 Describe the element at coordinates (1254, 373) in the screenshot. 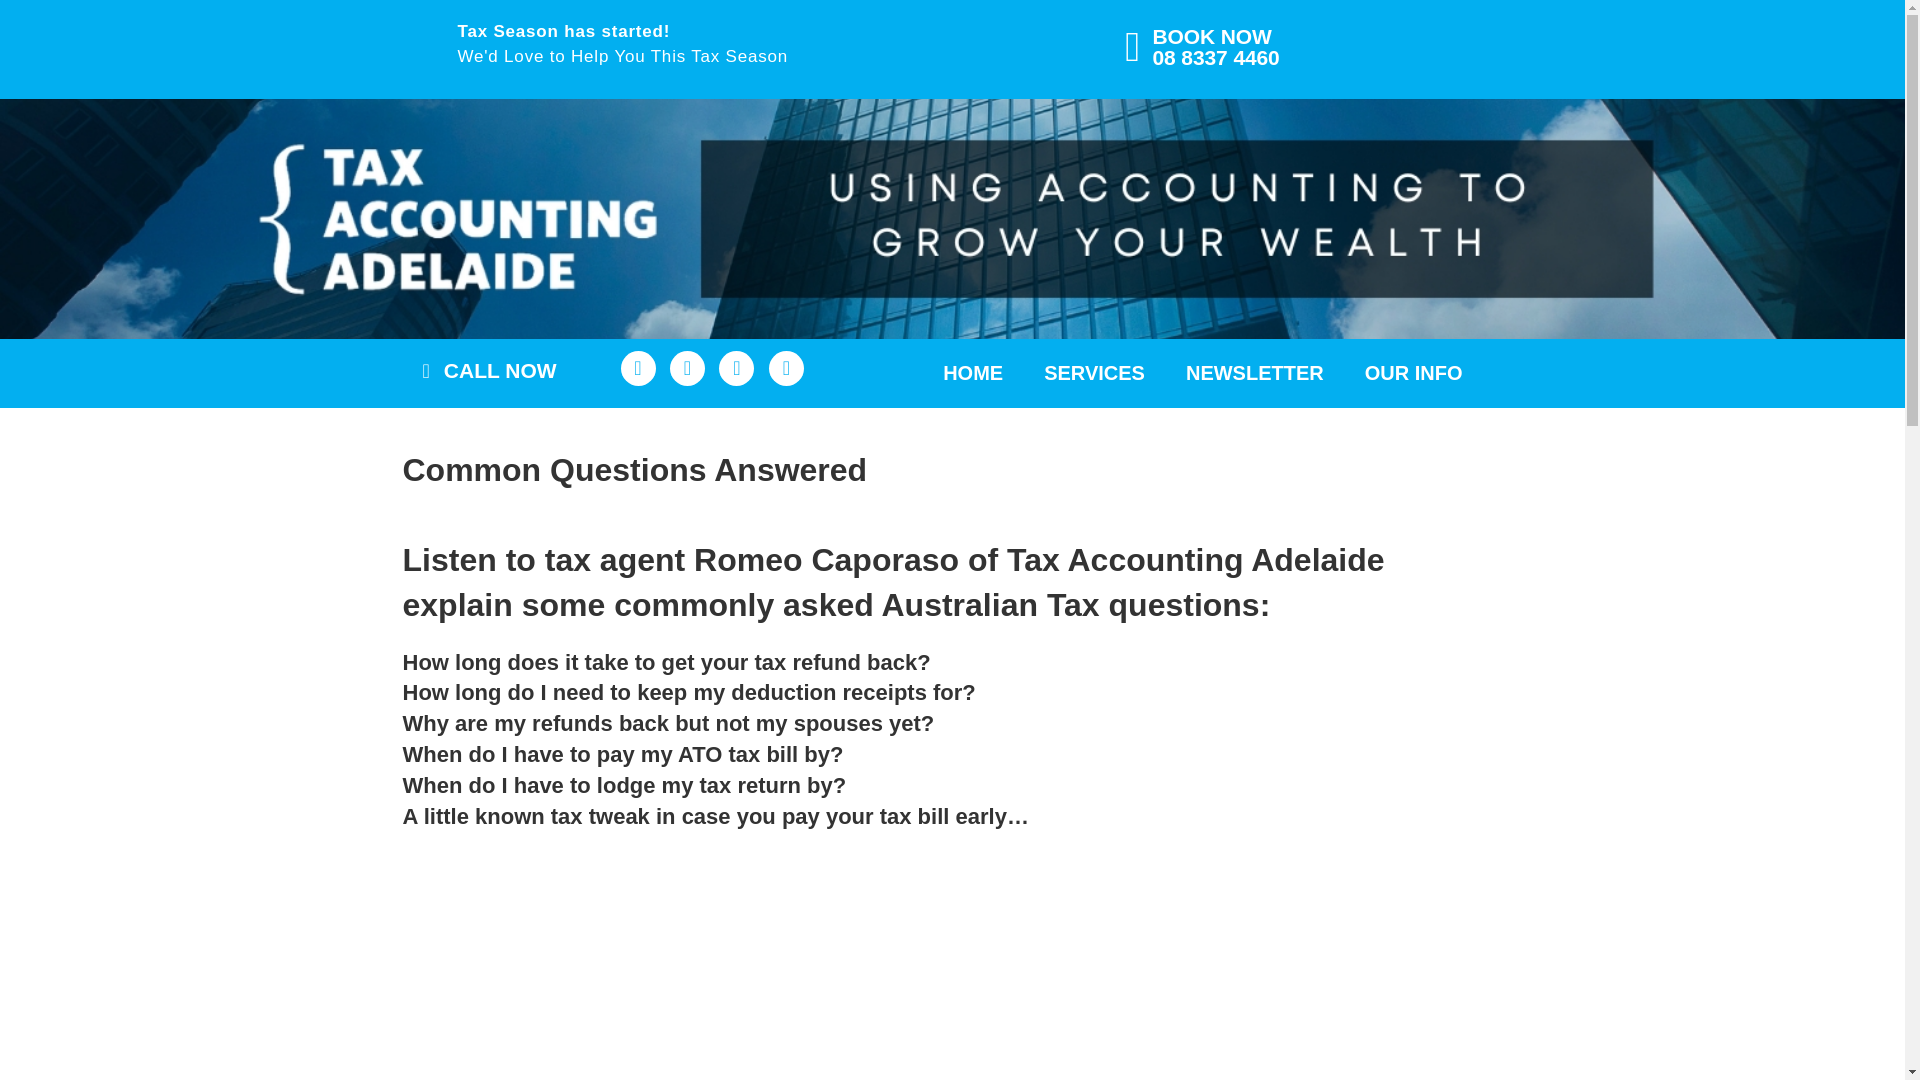

I see `Articles, Updates and Information to help you` at that location.